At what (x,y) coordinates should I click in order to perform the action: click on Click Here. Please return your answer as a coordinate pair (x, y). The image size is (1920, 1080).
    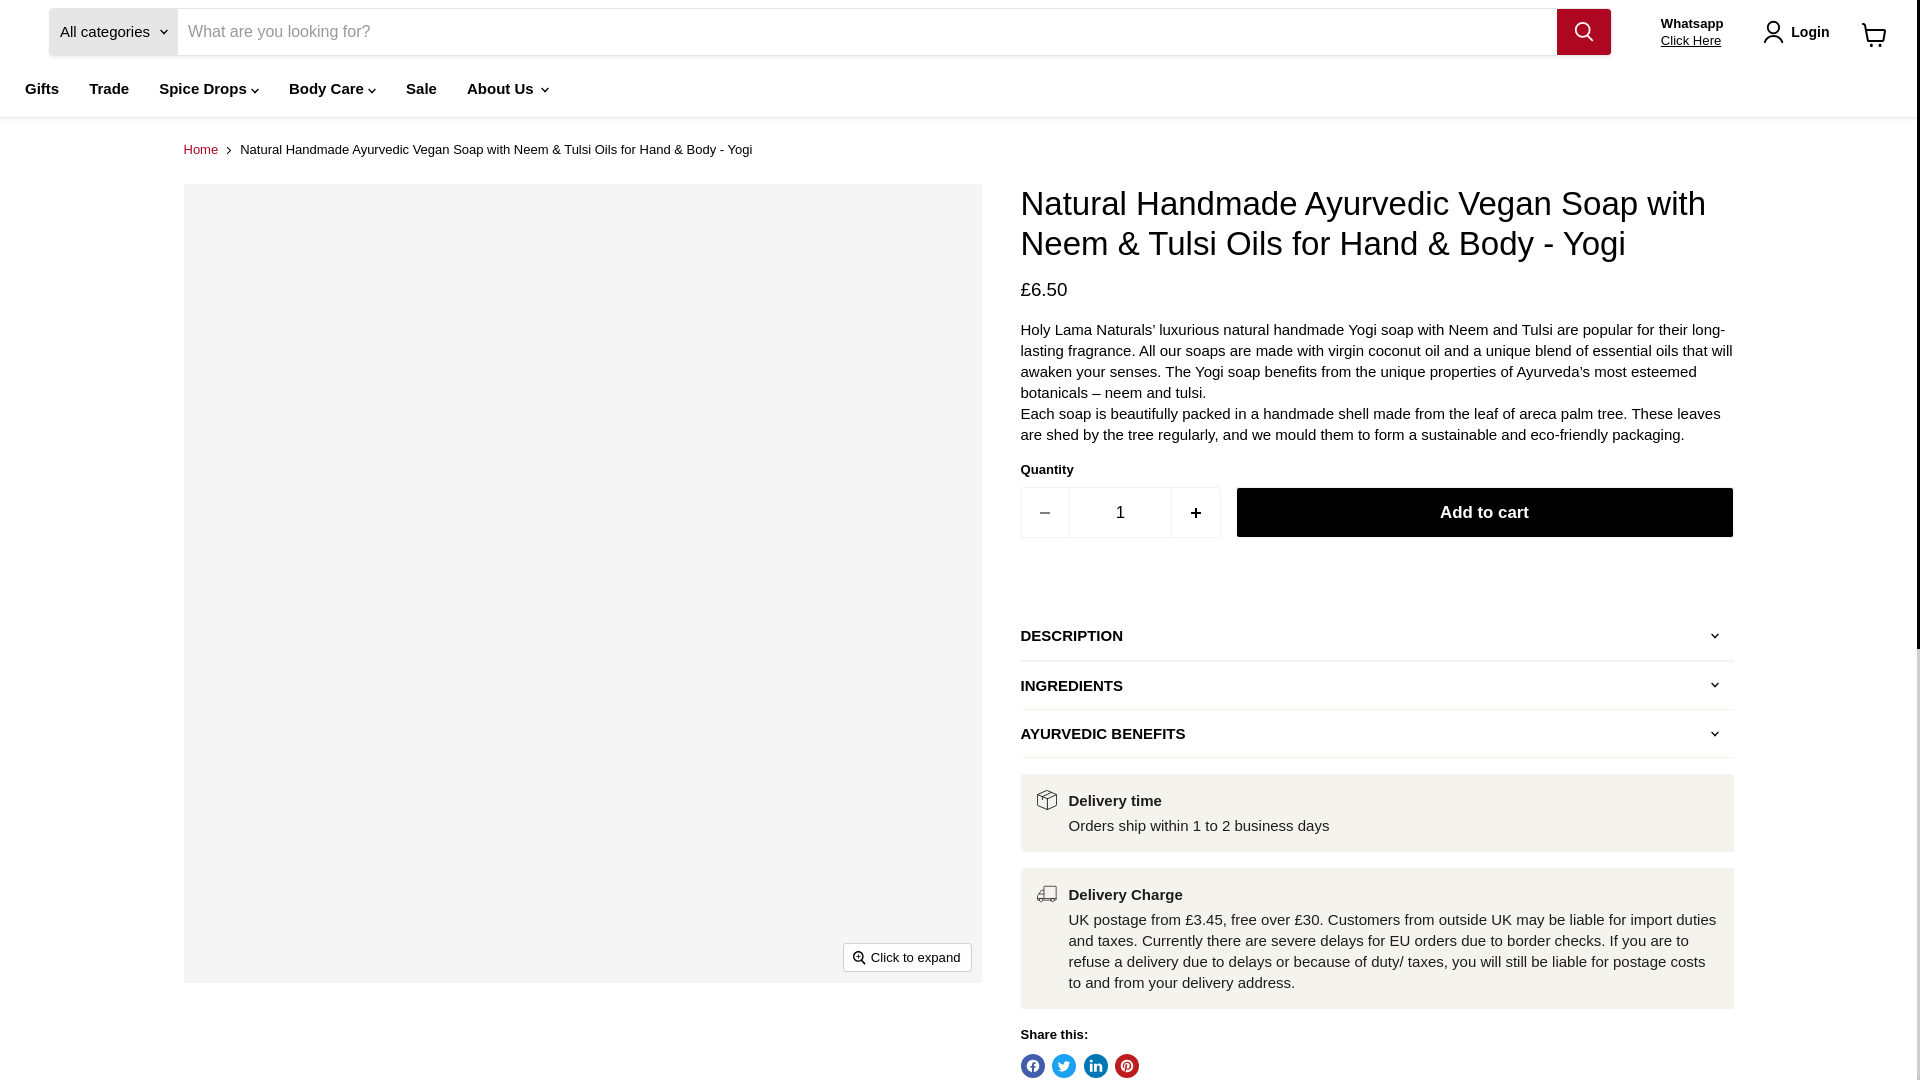
    Looking at the image, I should click on (1690, 40).